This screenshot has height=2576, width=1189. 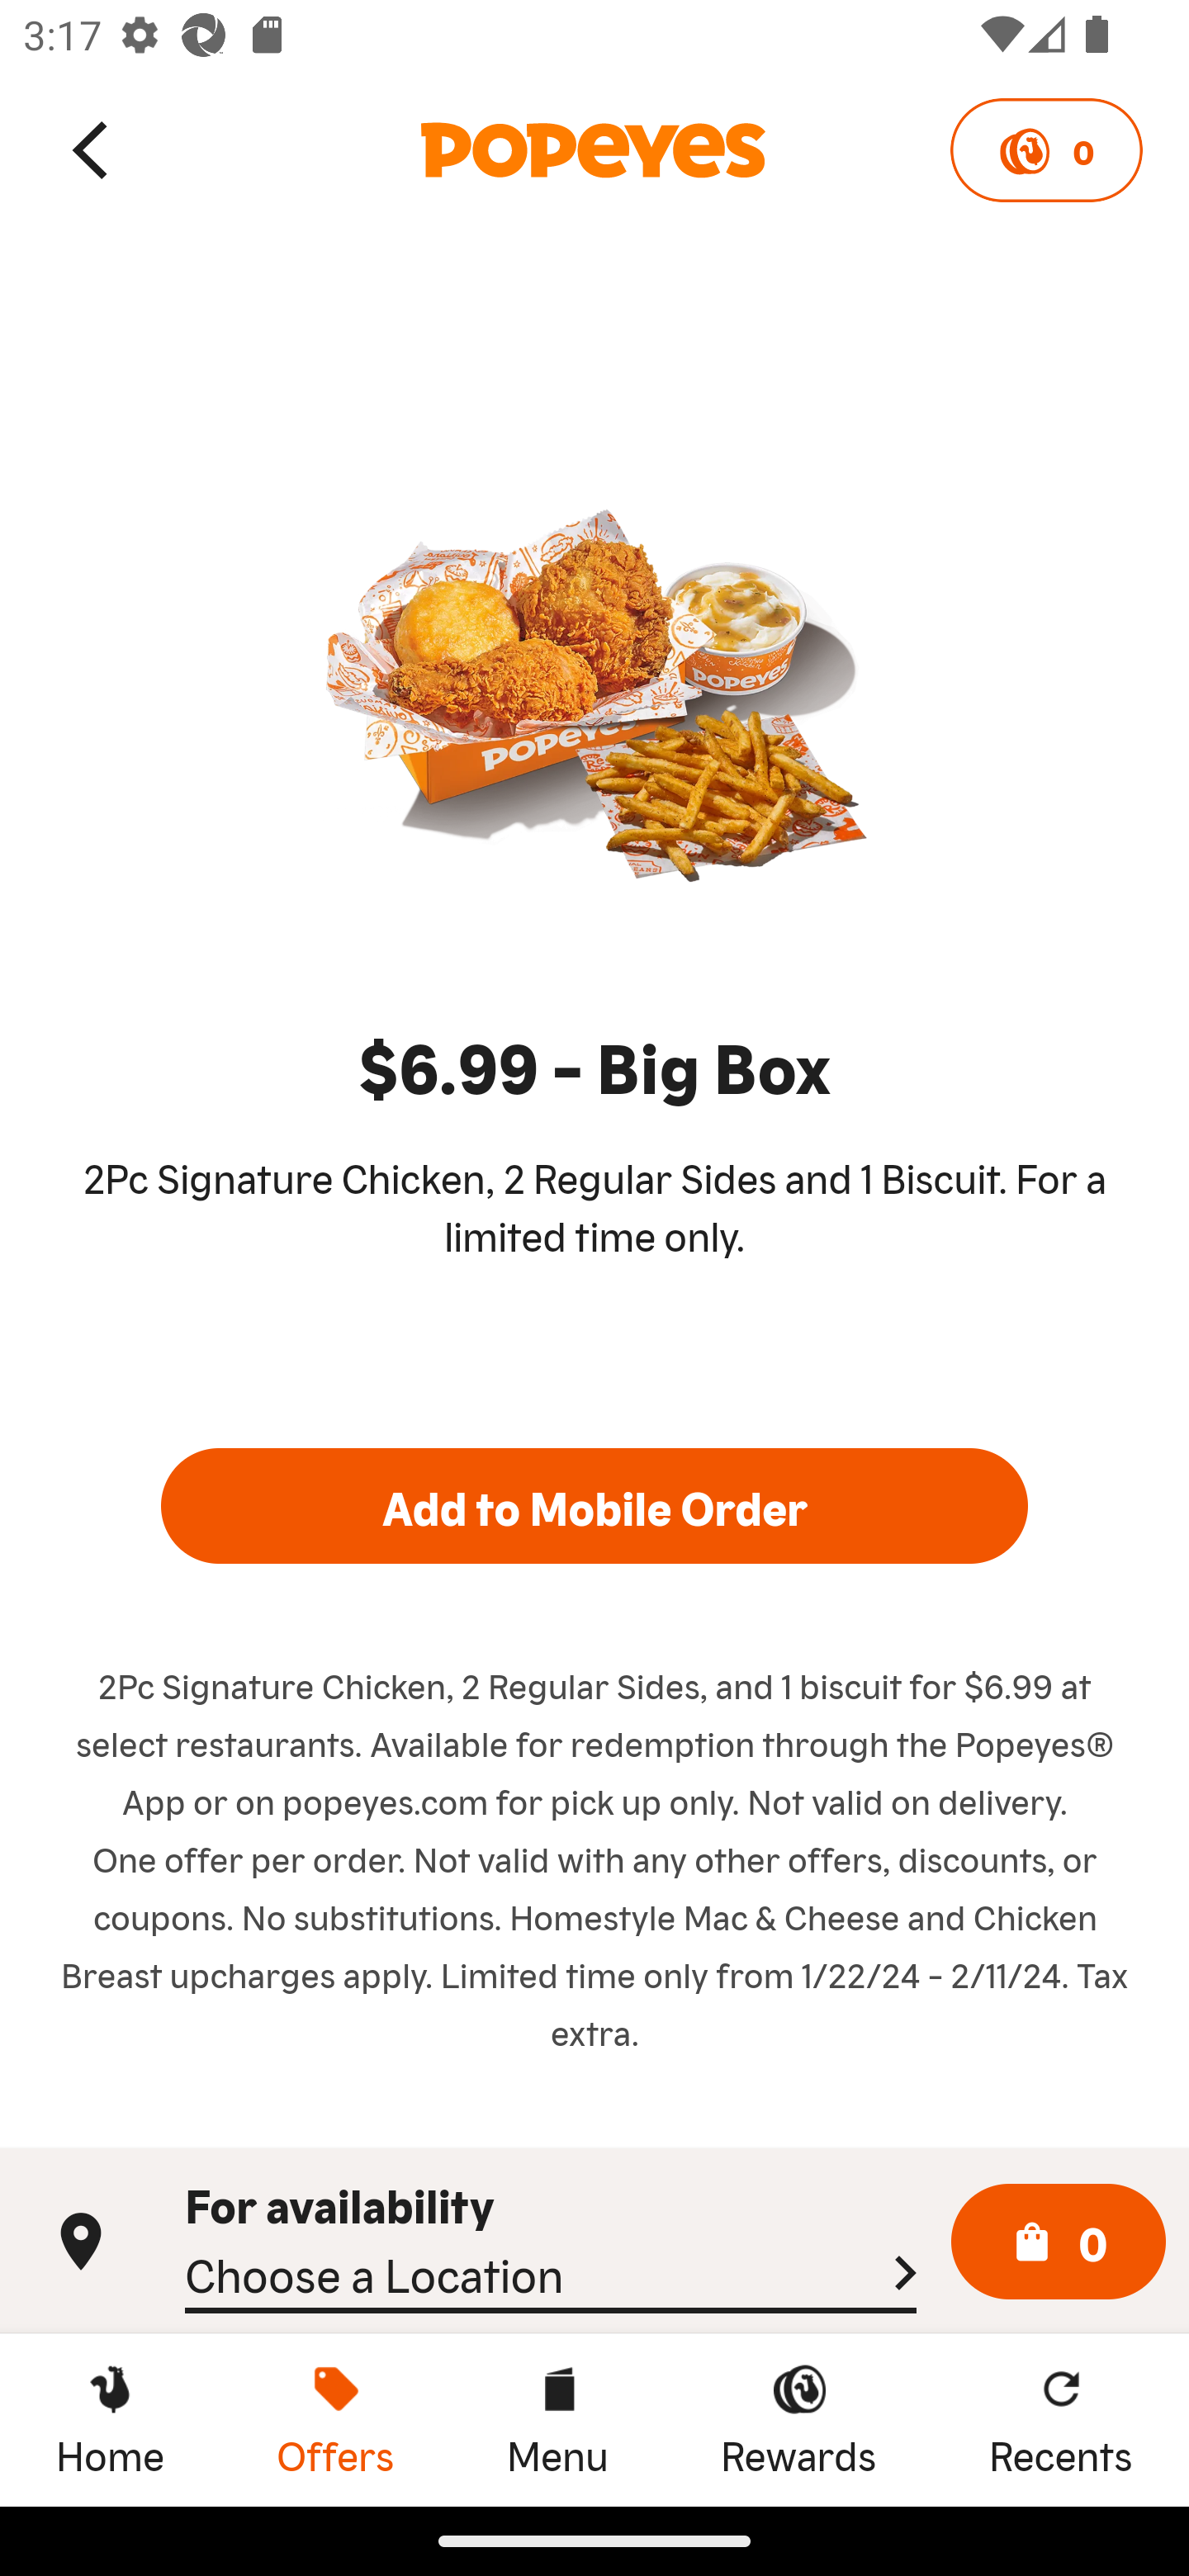 What do you see at coordinates (1061, 2419) in the screenshot?
I see `Recents Recents Recents` at bounding box center [1061, 2419].